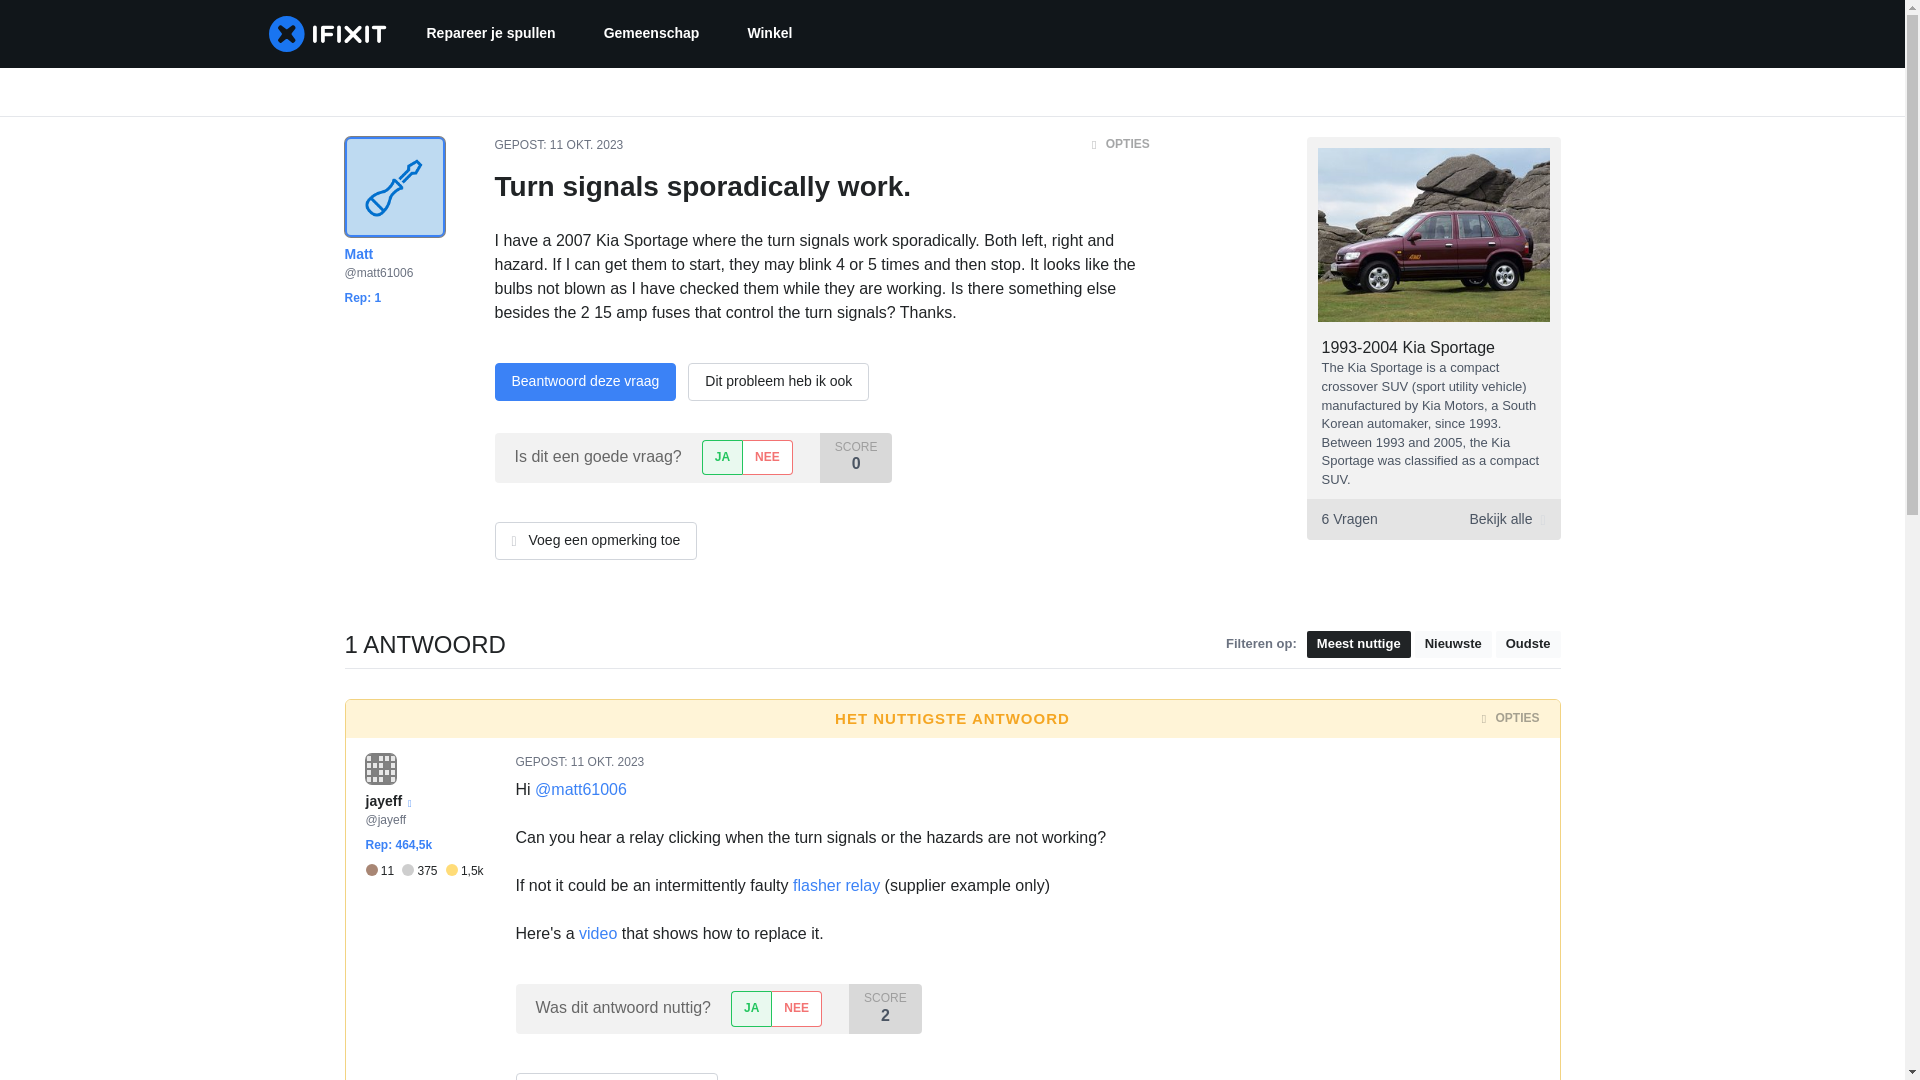 This screenshot has height=1080, width=1920. Describe the element at coordinates (580, 761) in the screenshot. I see `GEPOST: 11 OKT. 2023` at that location.